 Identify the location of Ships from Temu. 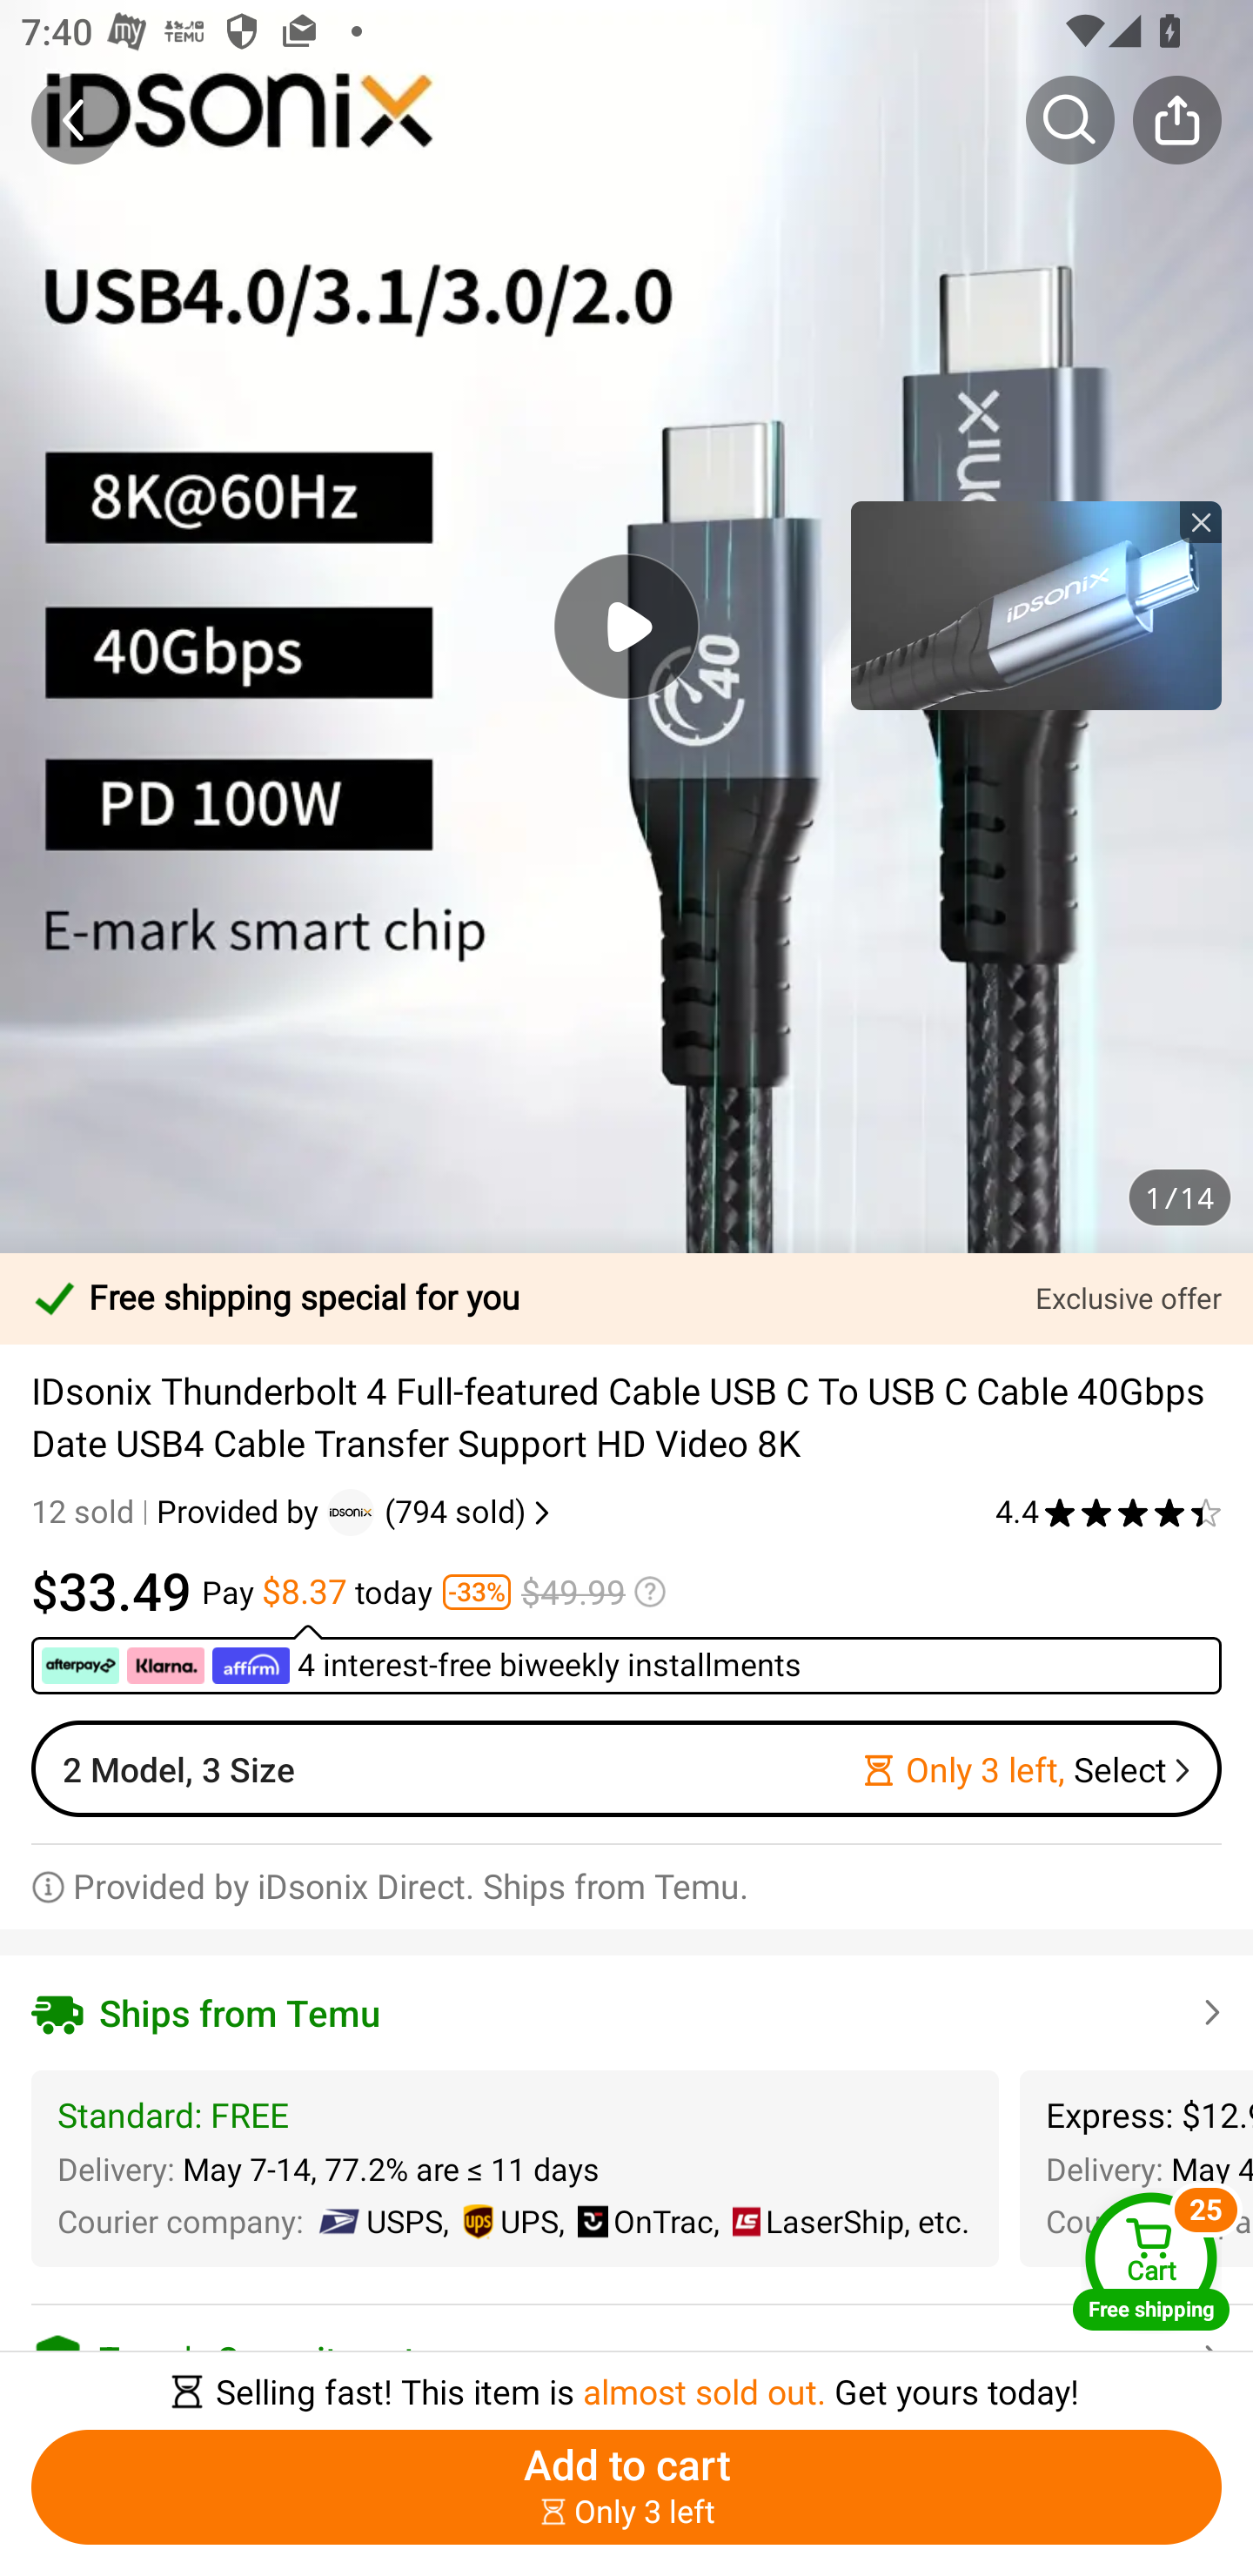
(626, 2012).